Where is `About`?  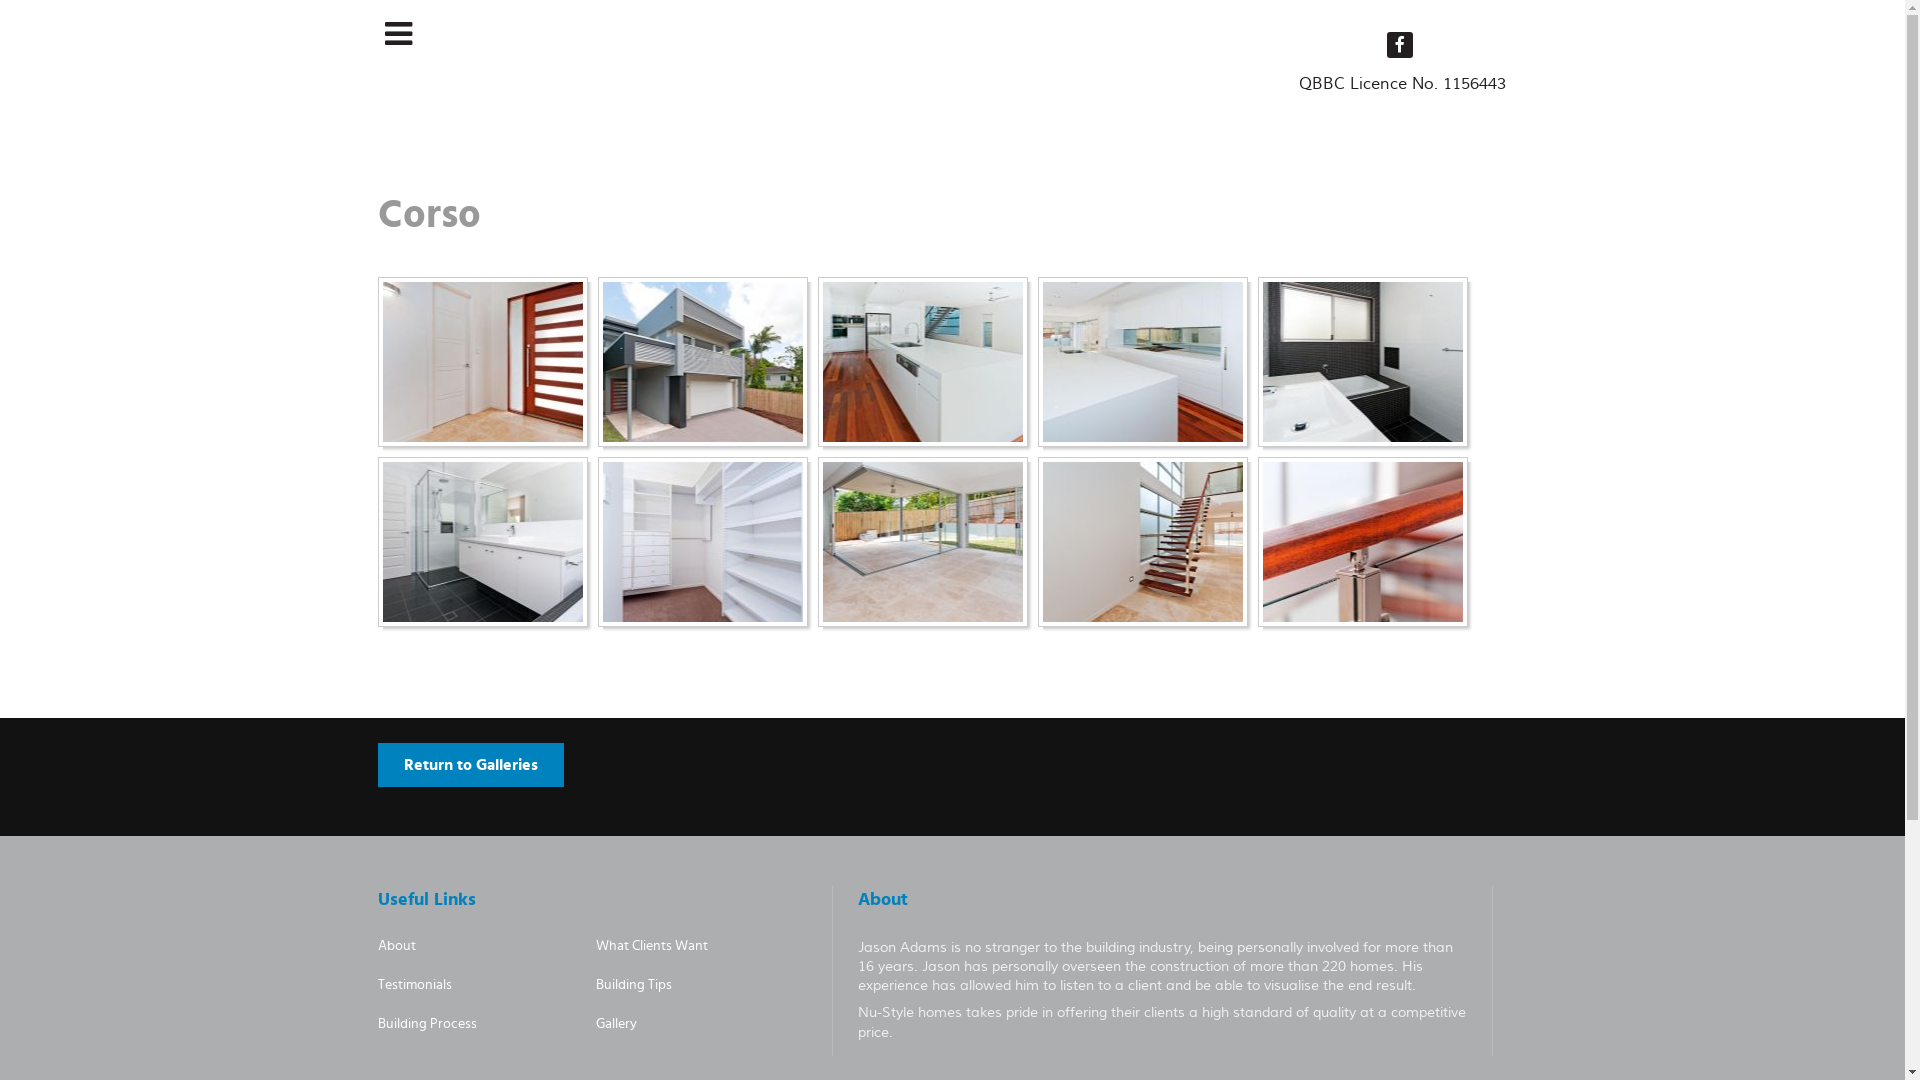
About is located at coordinates (397, 946).